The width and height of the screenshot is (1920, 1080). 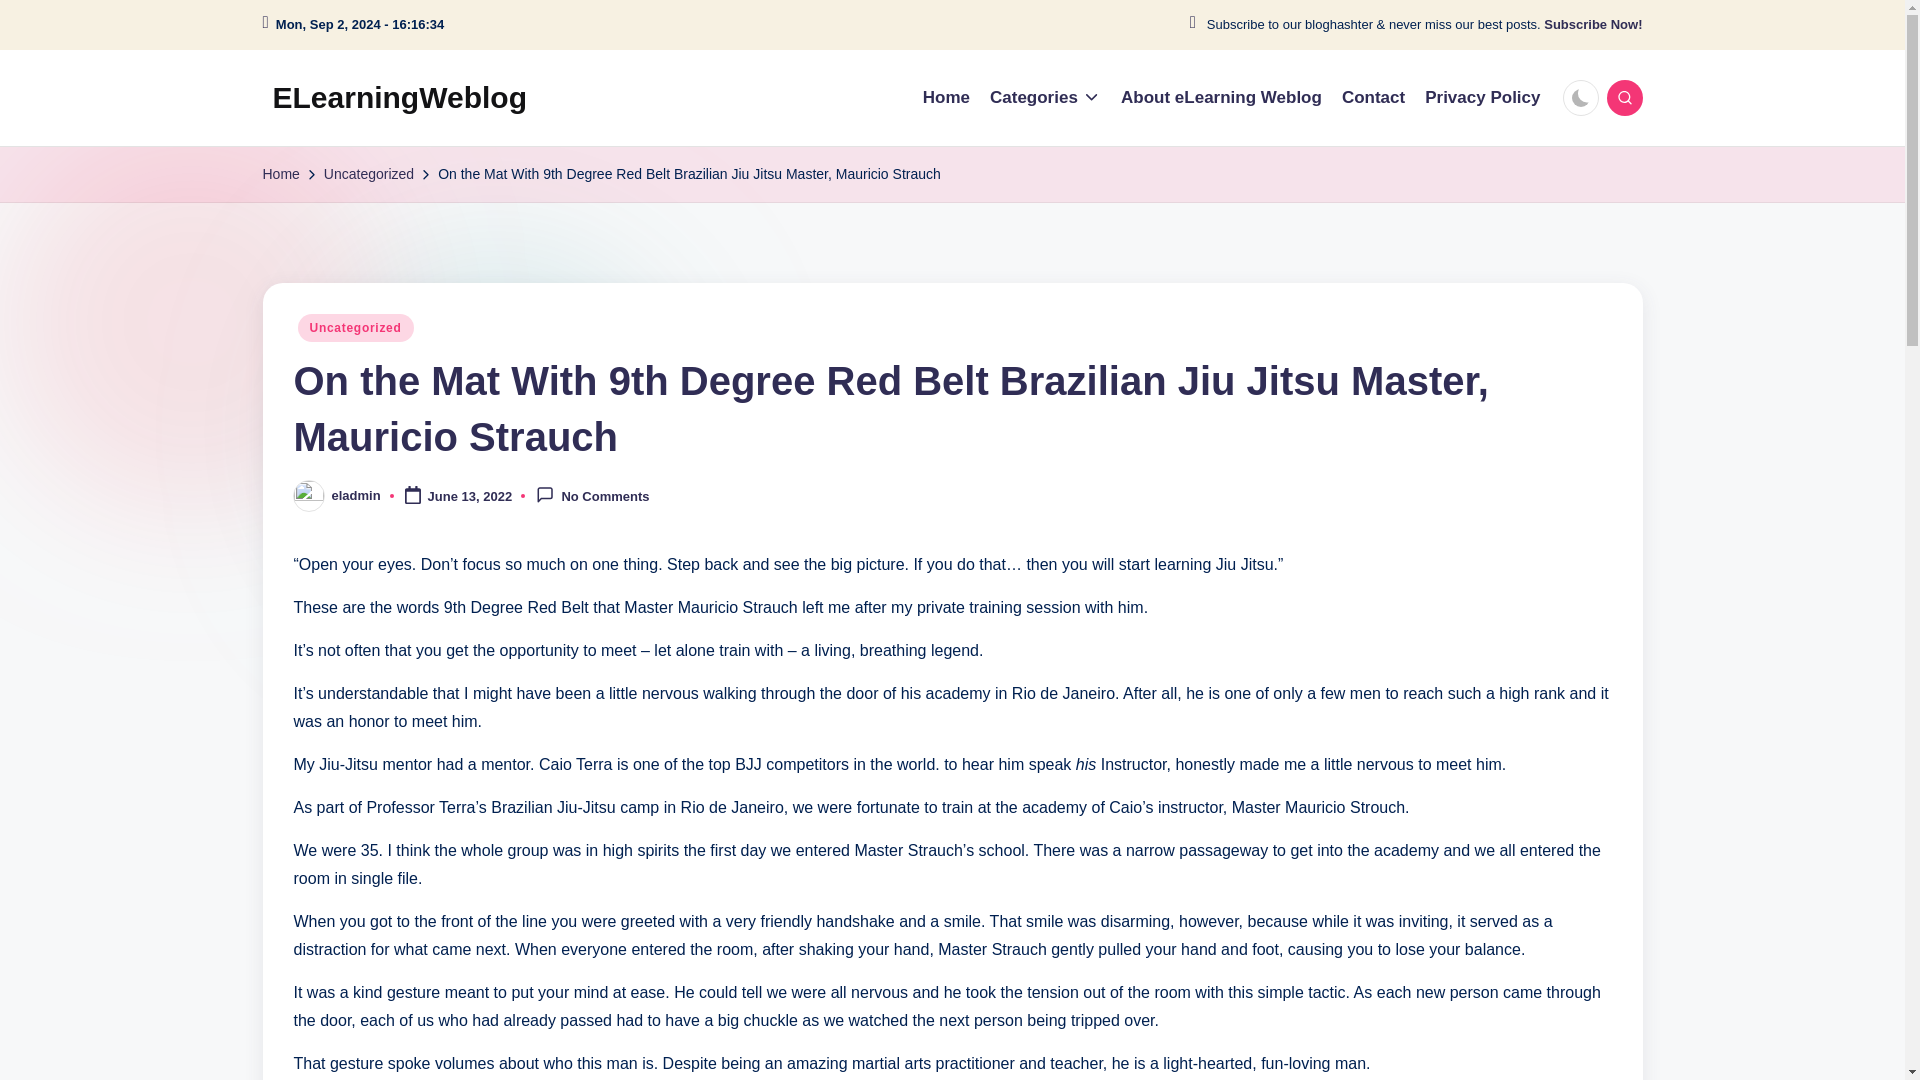 I want to click on Uncategorized, so click(x=356, y=328).